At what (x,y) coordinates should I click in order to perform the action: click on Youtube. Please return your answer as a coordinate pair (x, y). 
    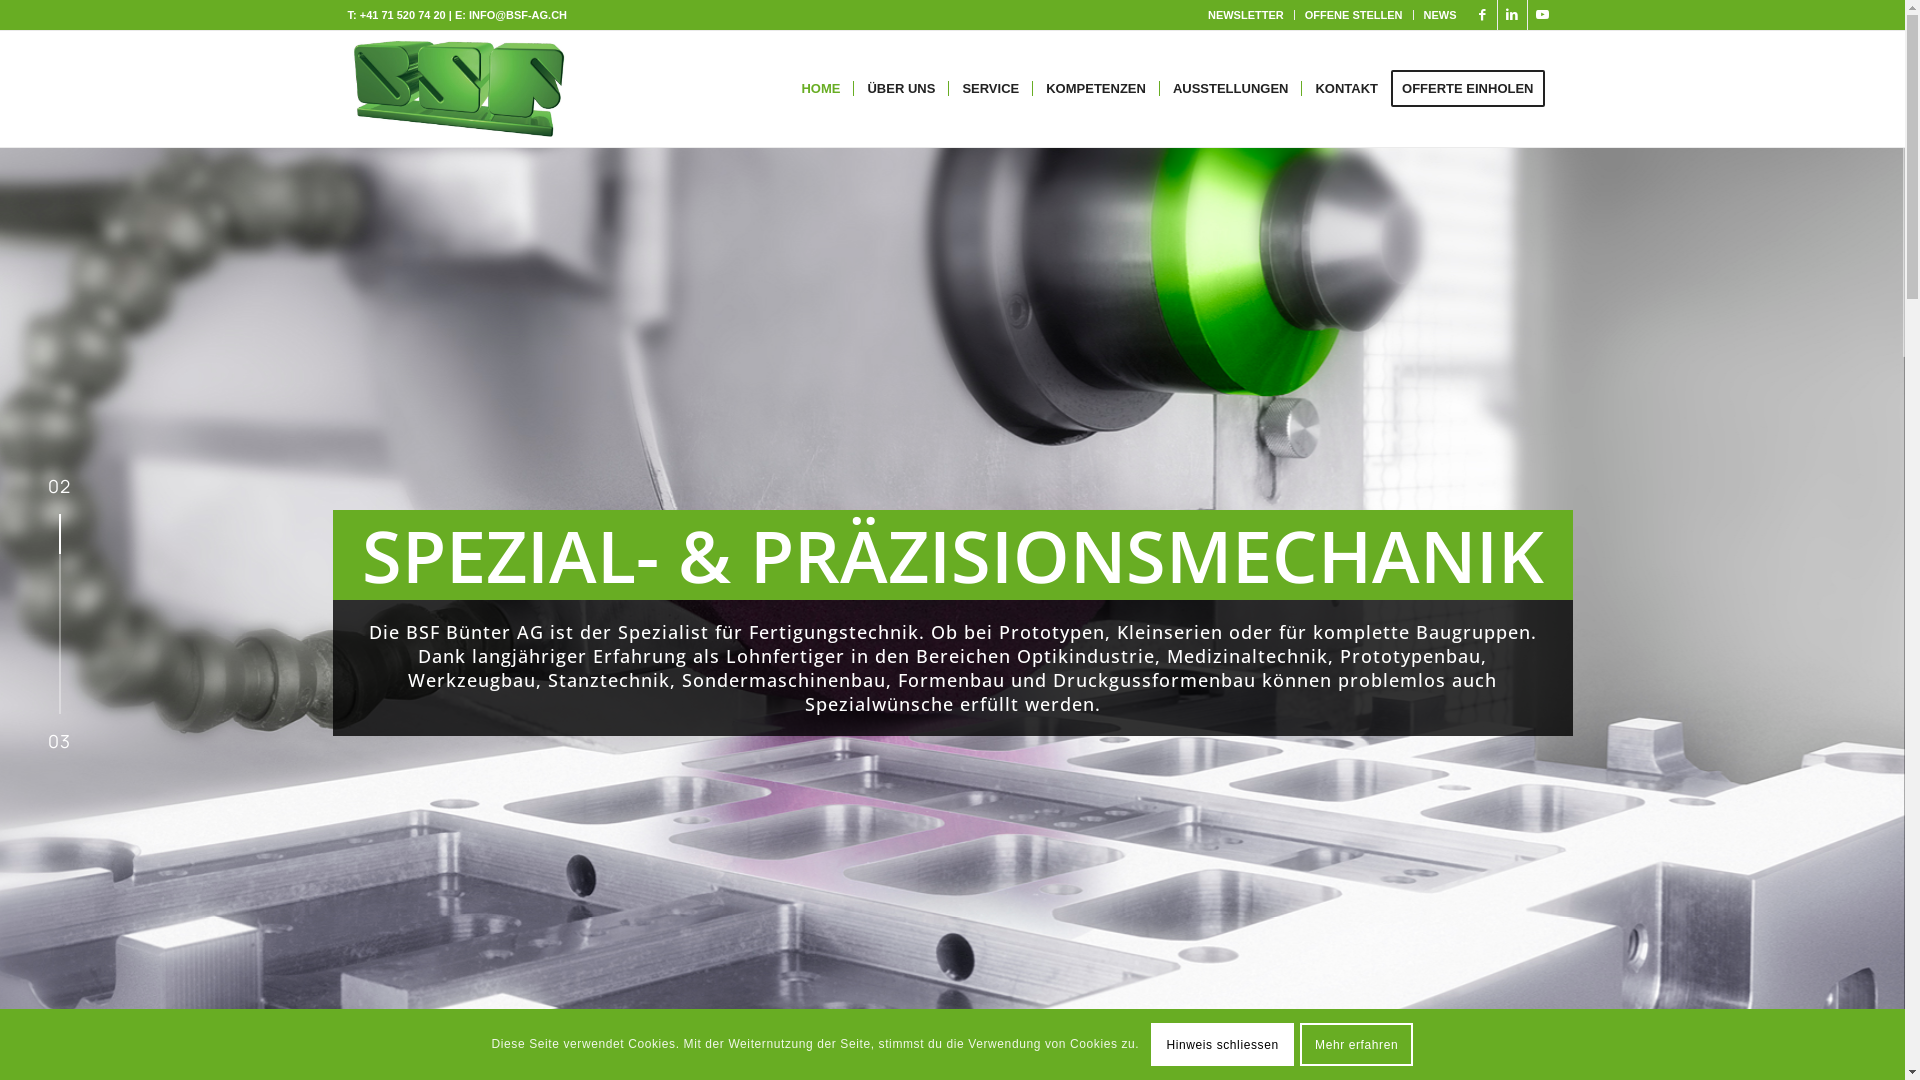
    Looking at the image, I should click on (1543, 15).